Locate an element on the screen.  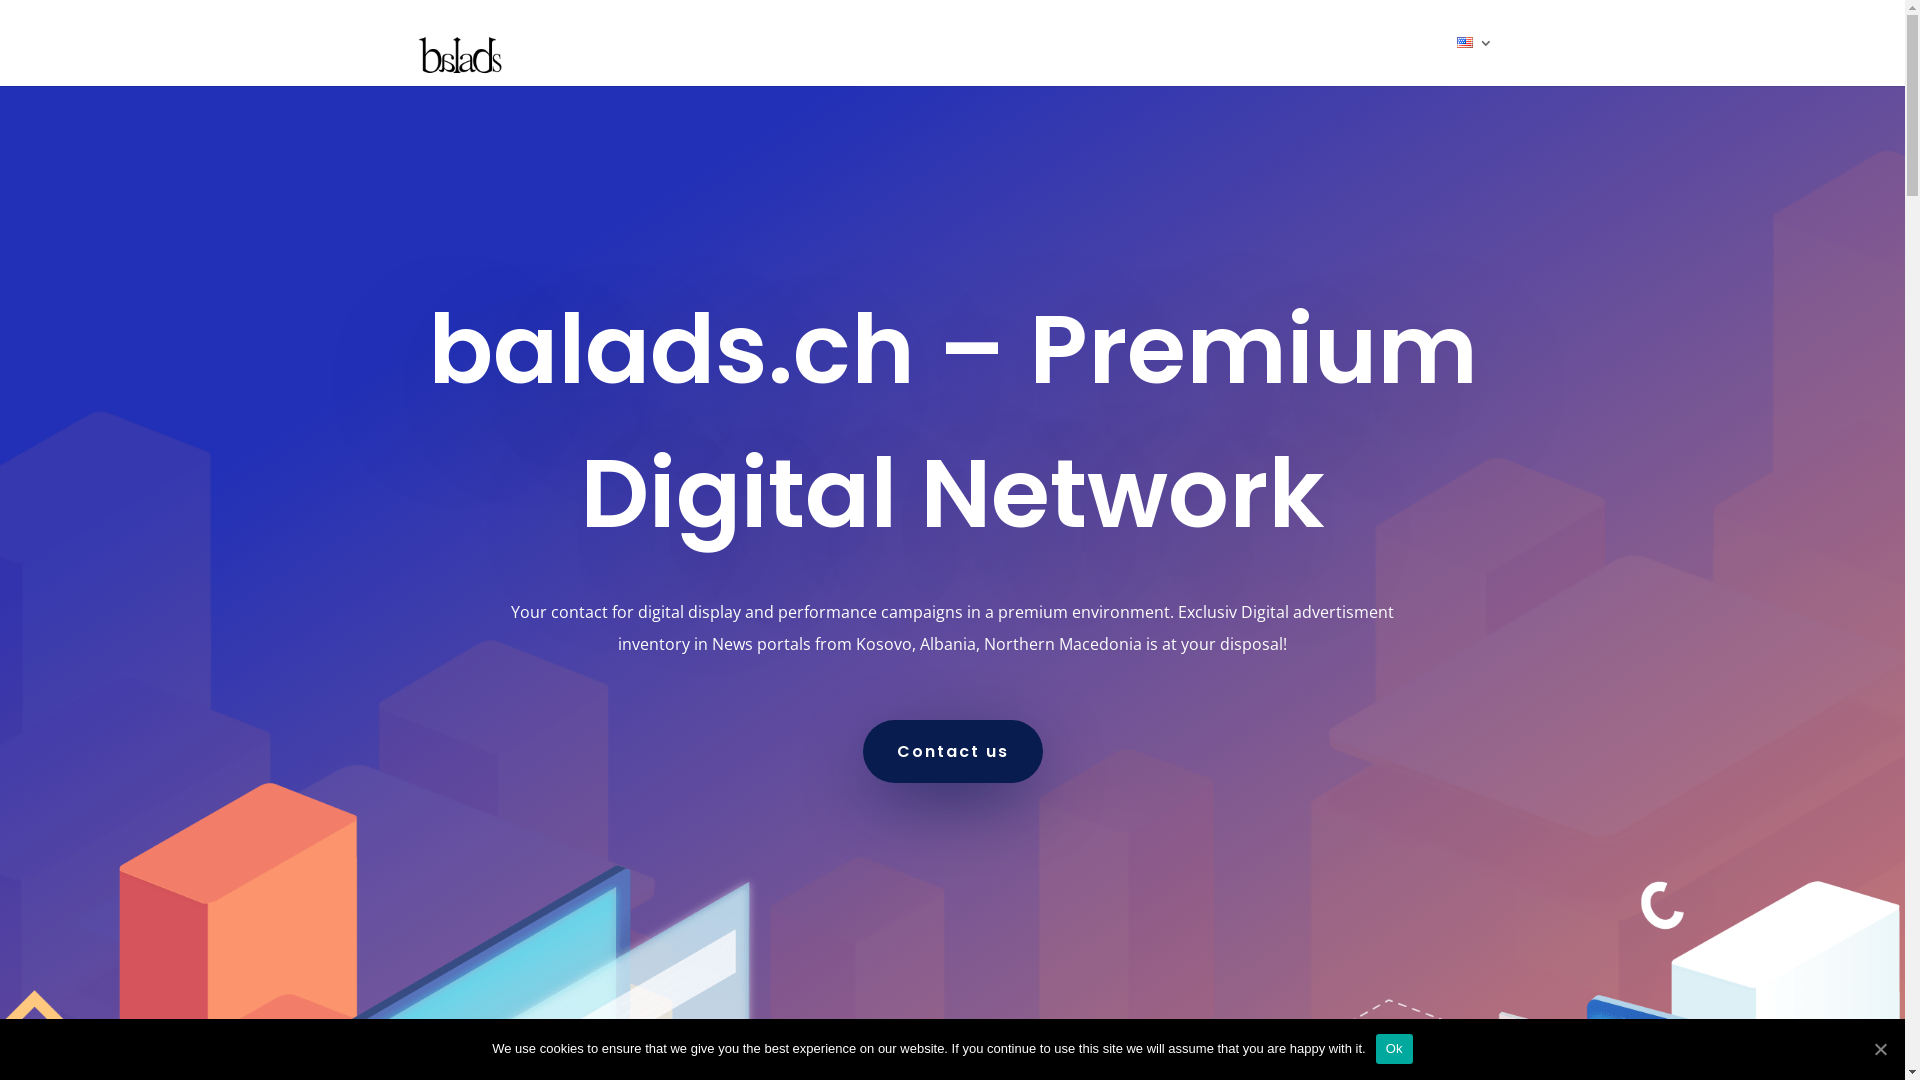
English (en_US) is located at coordinates (1464, 42).